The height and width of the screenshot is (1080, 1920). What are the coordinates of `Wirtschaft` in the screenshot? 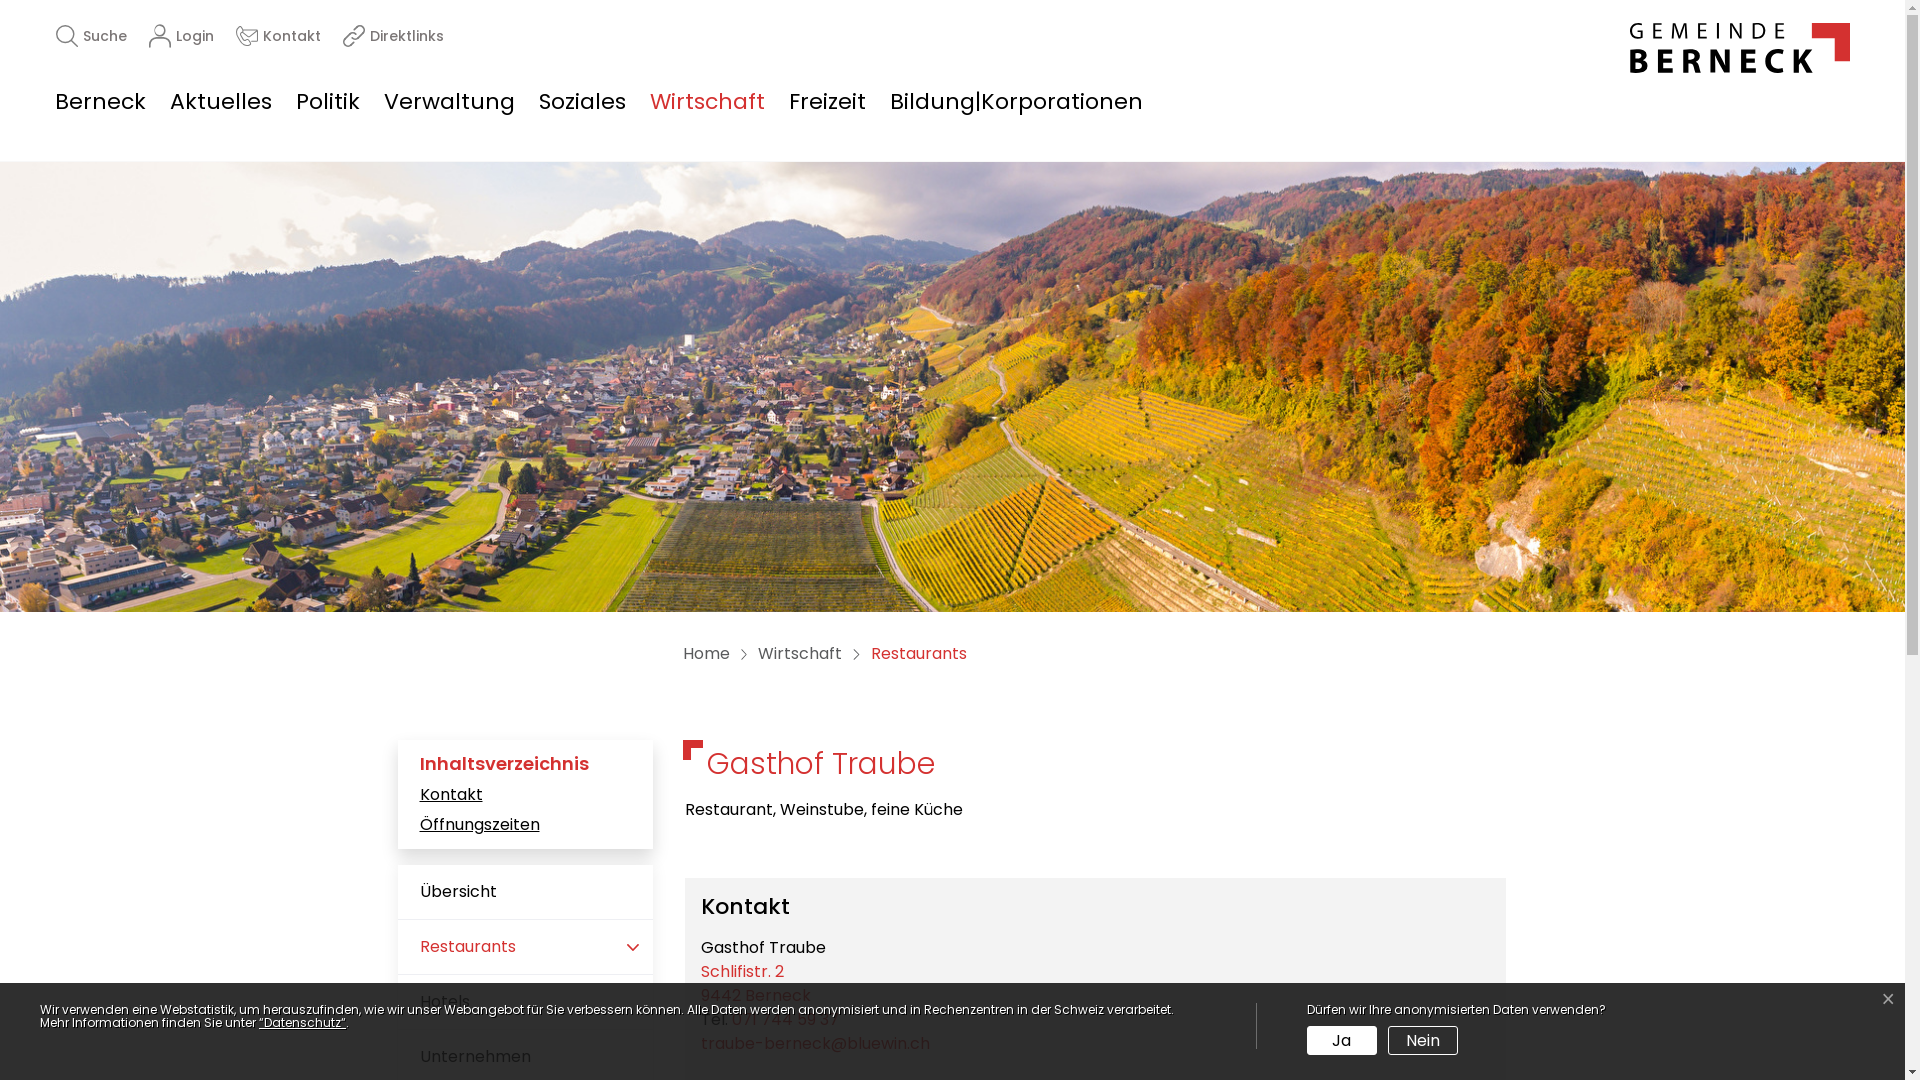 It's located at (800, 654).